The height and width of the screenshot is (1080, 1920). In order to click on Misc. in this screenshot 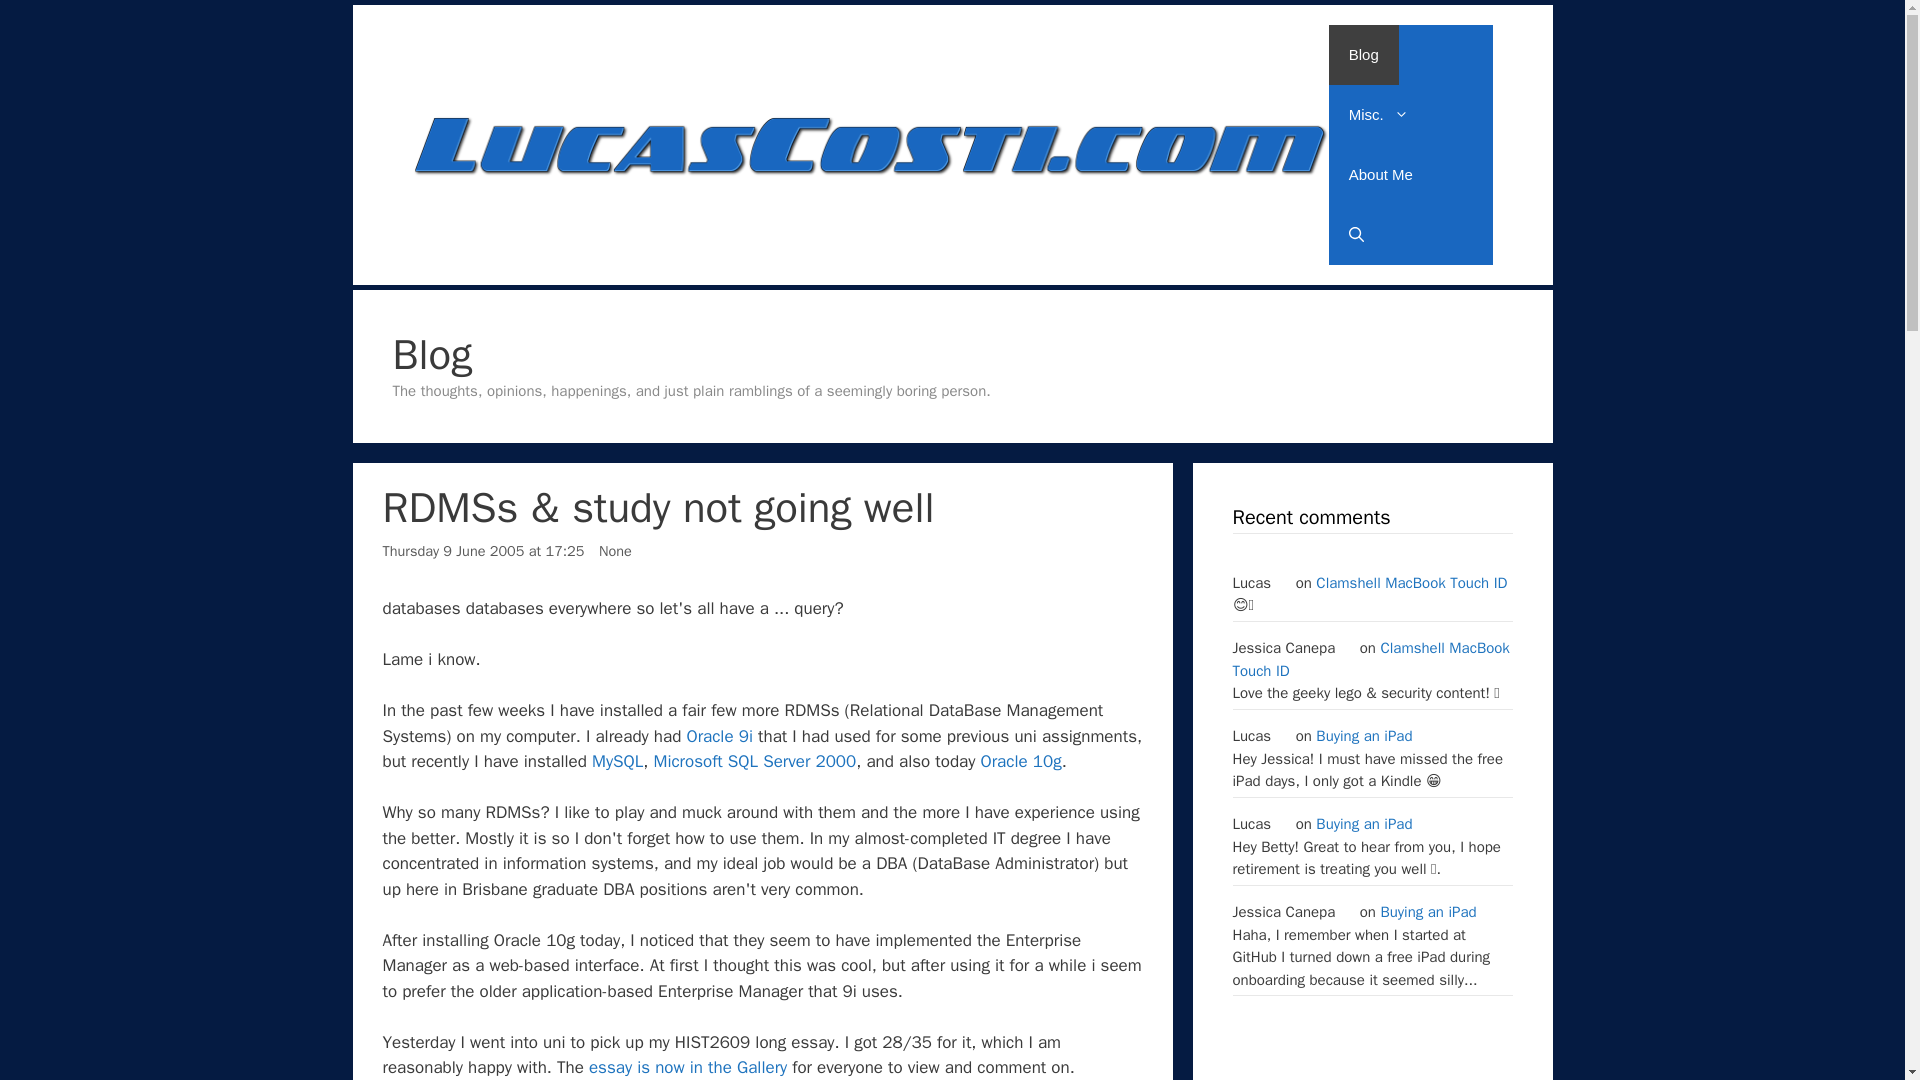, I will do `click(1378, 114)`.